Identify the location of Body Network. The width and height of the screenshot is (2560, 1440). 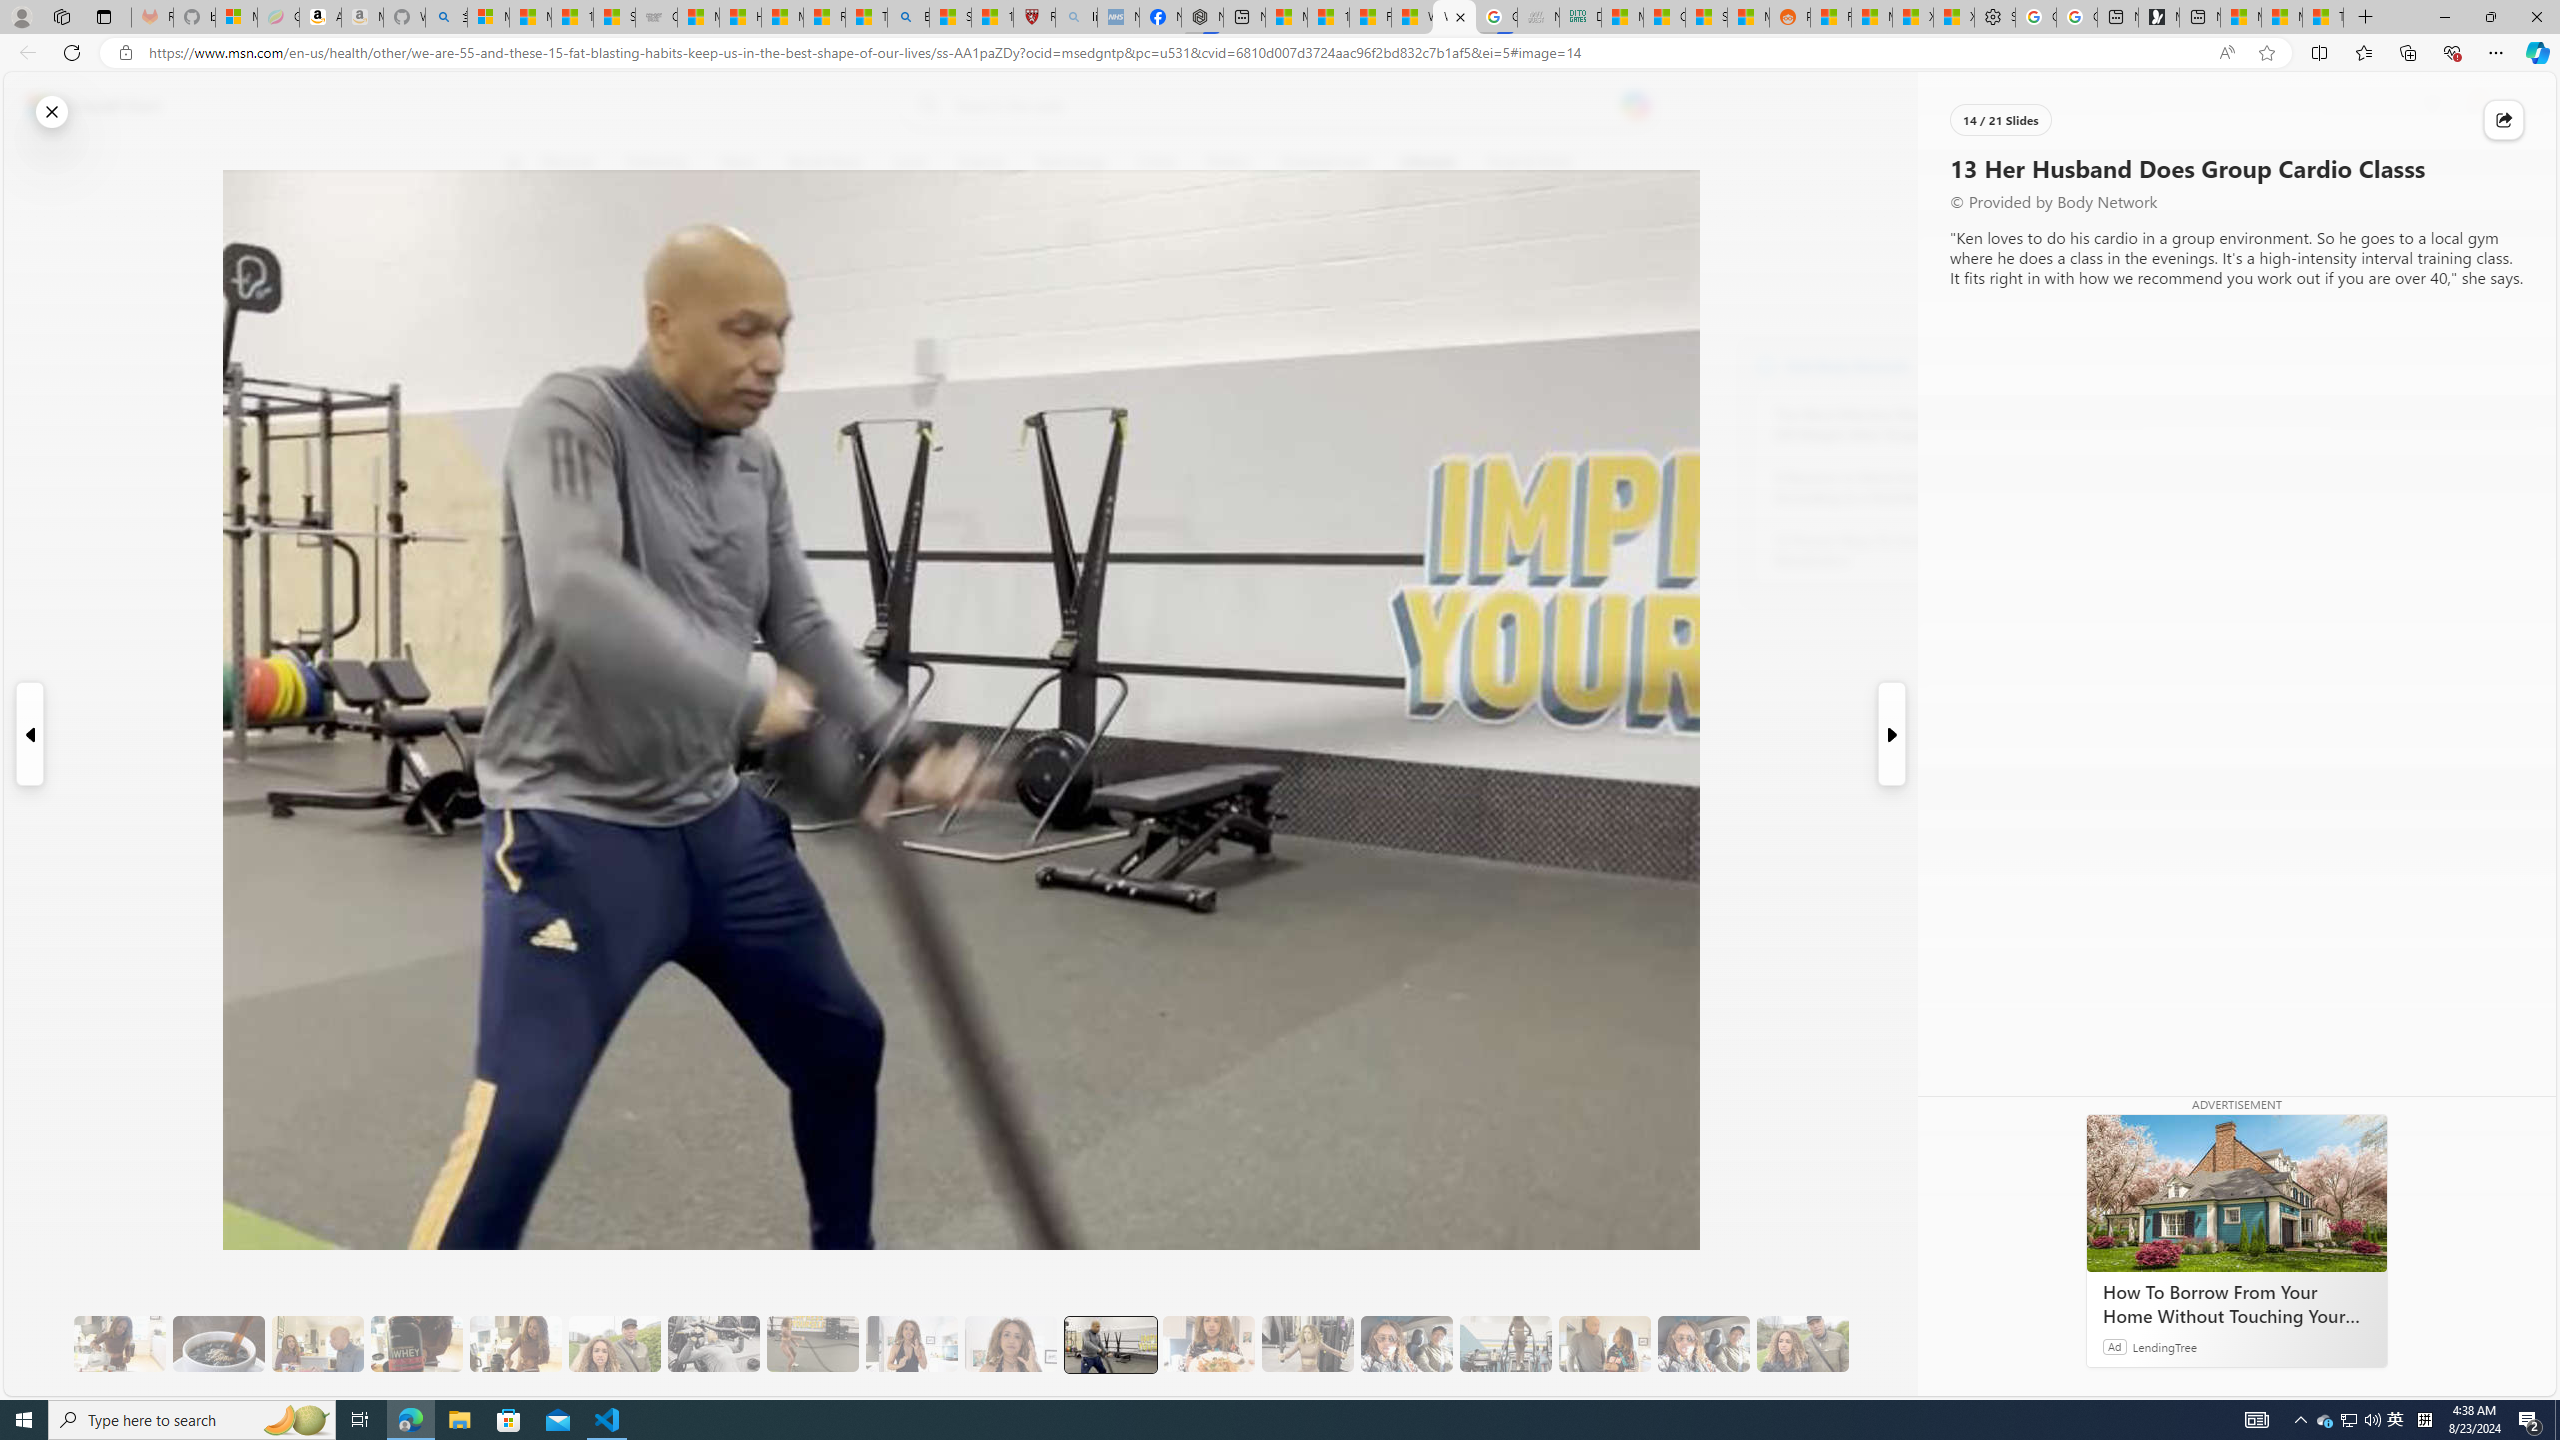
(790, 259).